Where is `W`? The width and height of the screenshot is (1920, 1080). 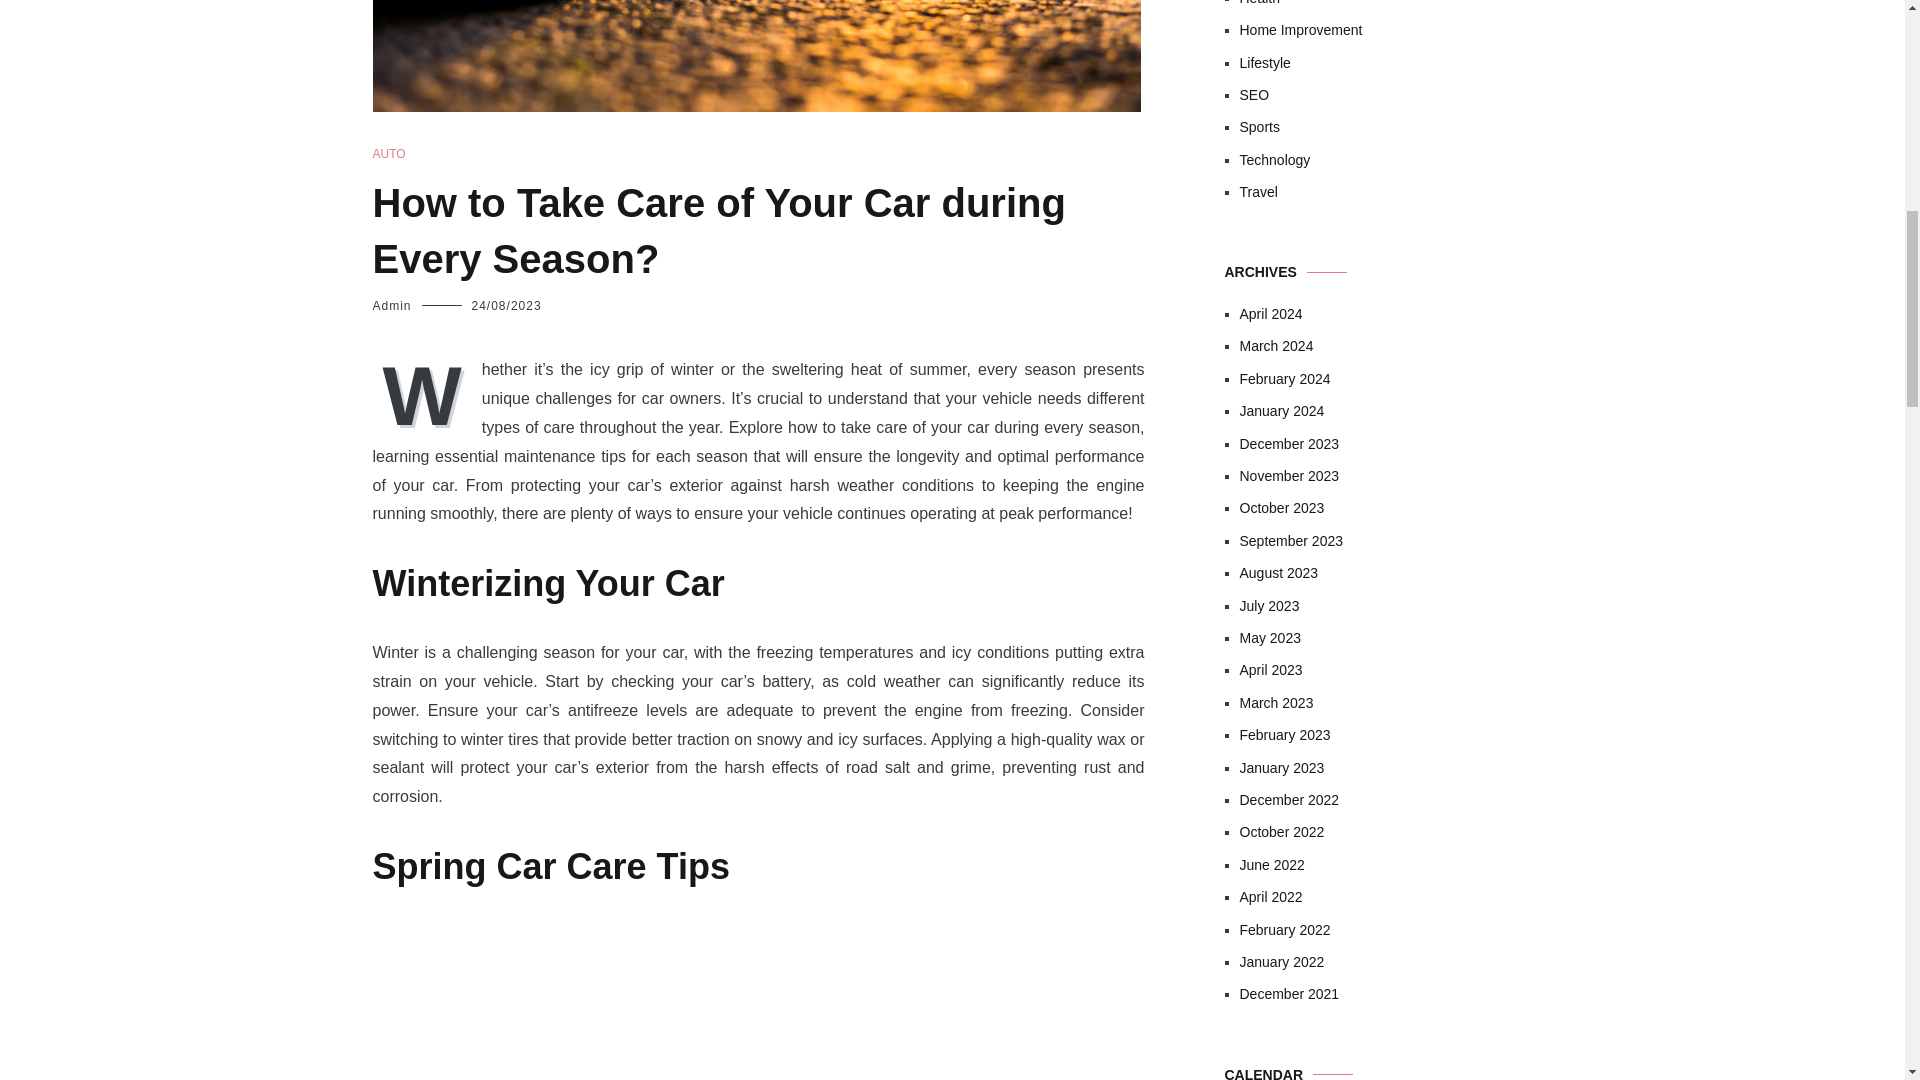
W is located at coordinates (426, 393).